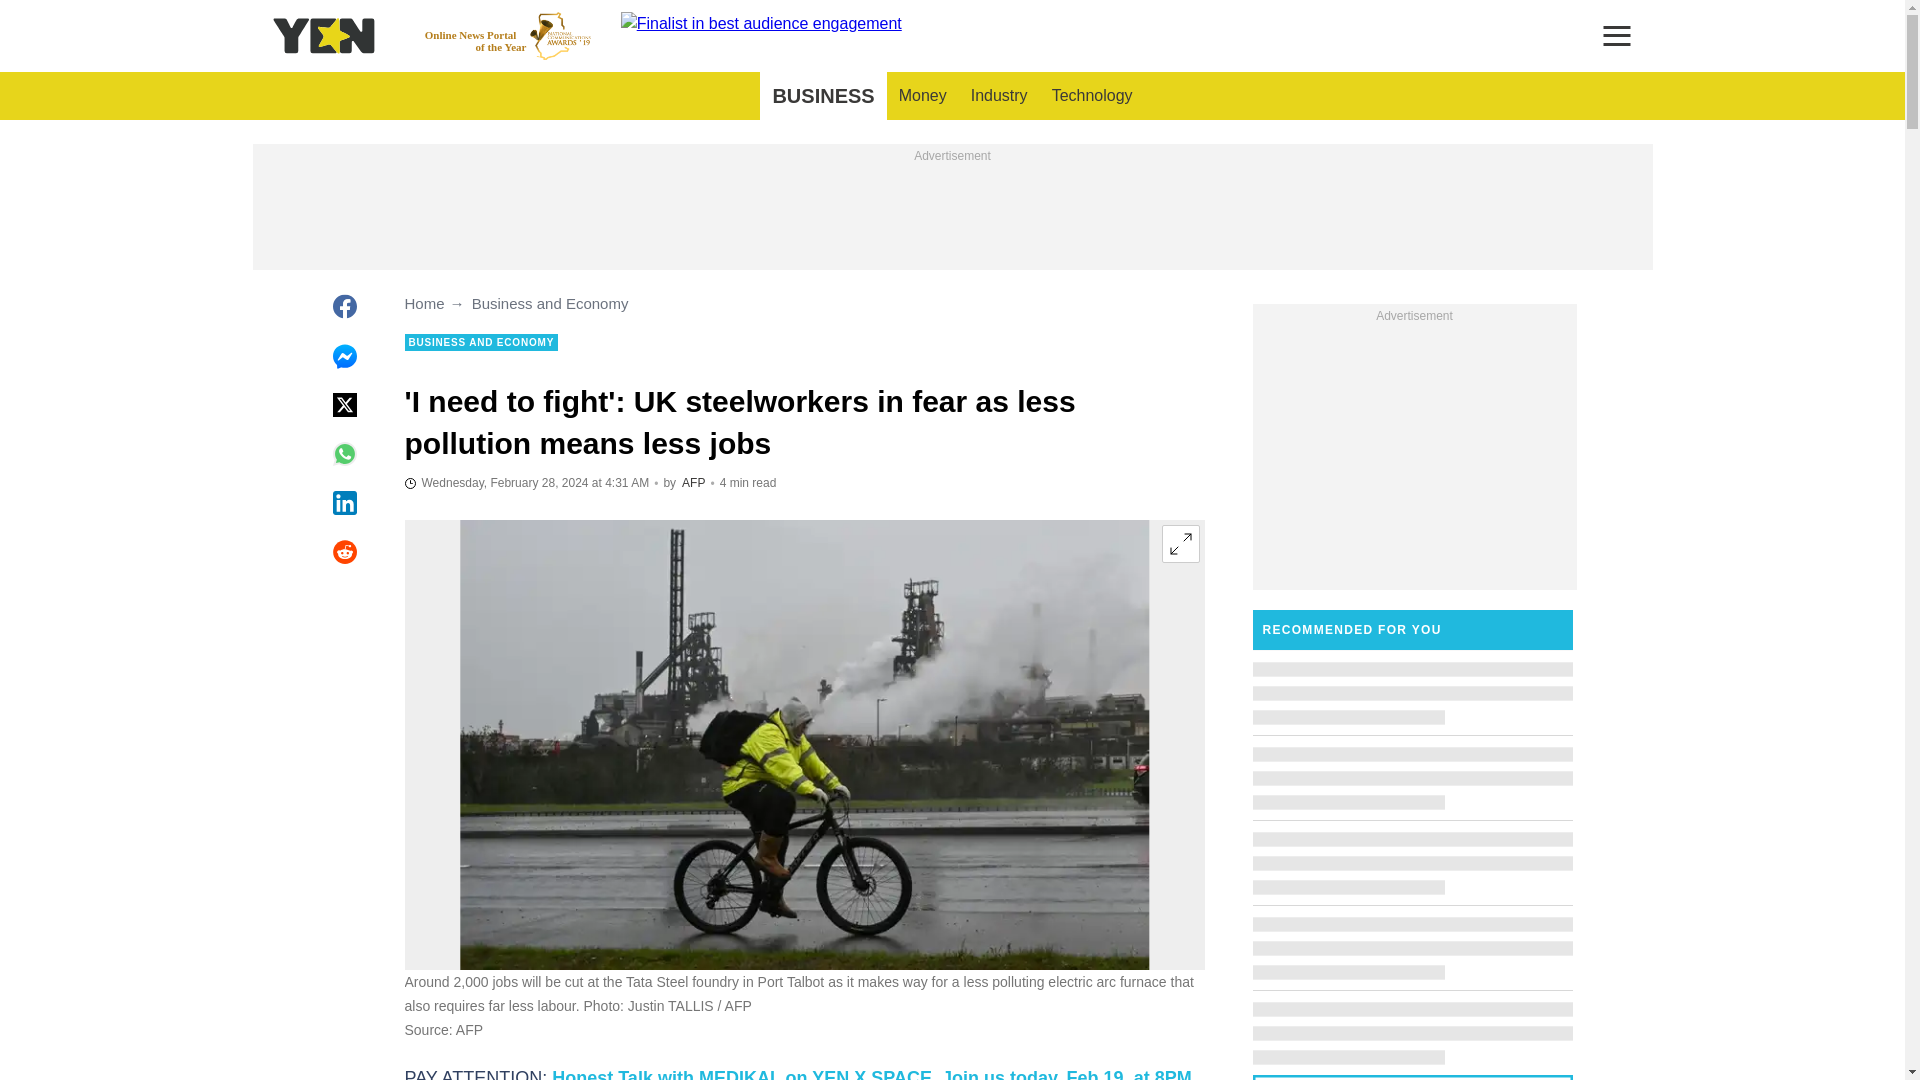 Image resolution: width=1920 pixels, height=1080 pixels. Describe the element at coordinates (508, 36) in the screenshot. I see `2024-02-28T04:31:07Z` at that location.